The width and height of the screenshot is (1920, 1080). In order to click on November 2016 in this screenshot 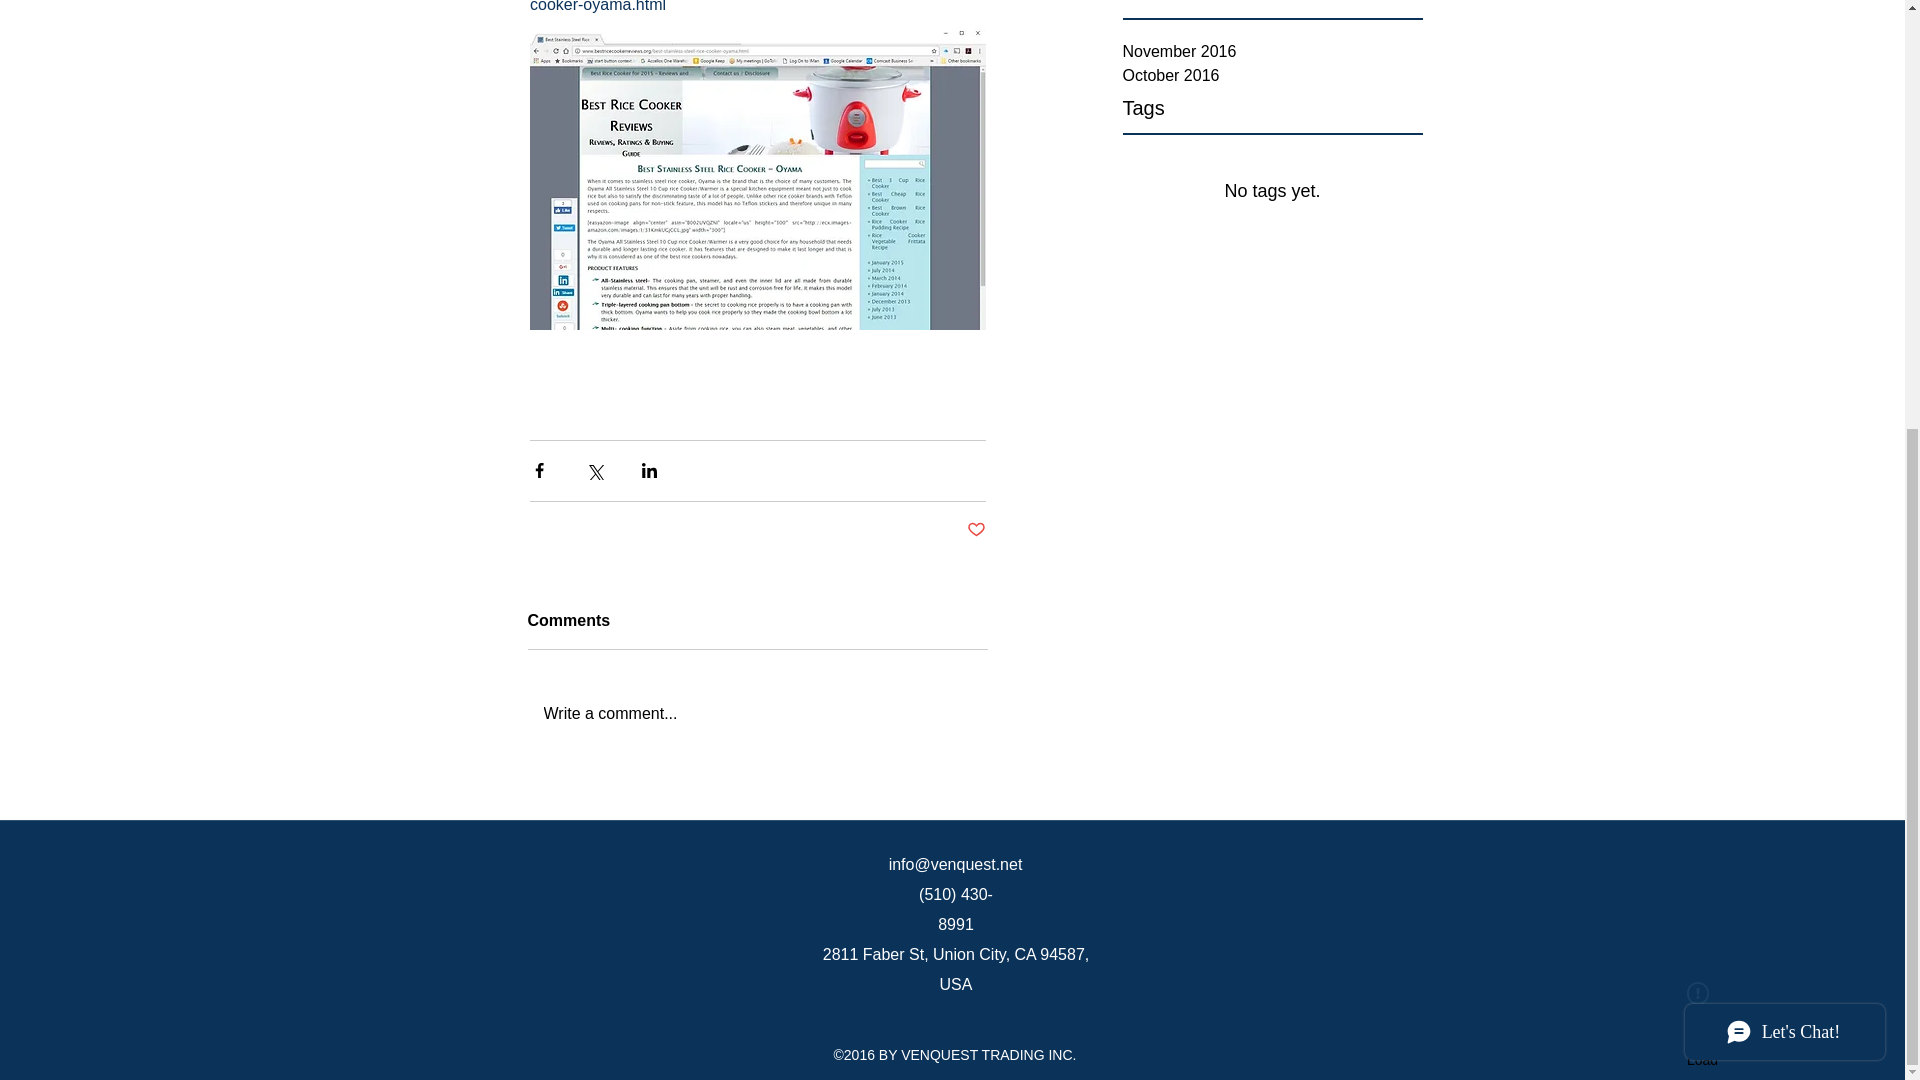, I will do `click(1272, 51)`.